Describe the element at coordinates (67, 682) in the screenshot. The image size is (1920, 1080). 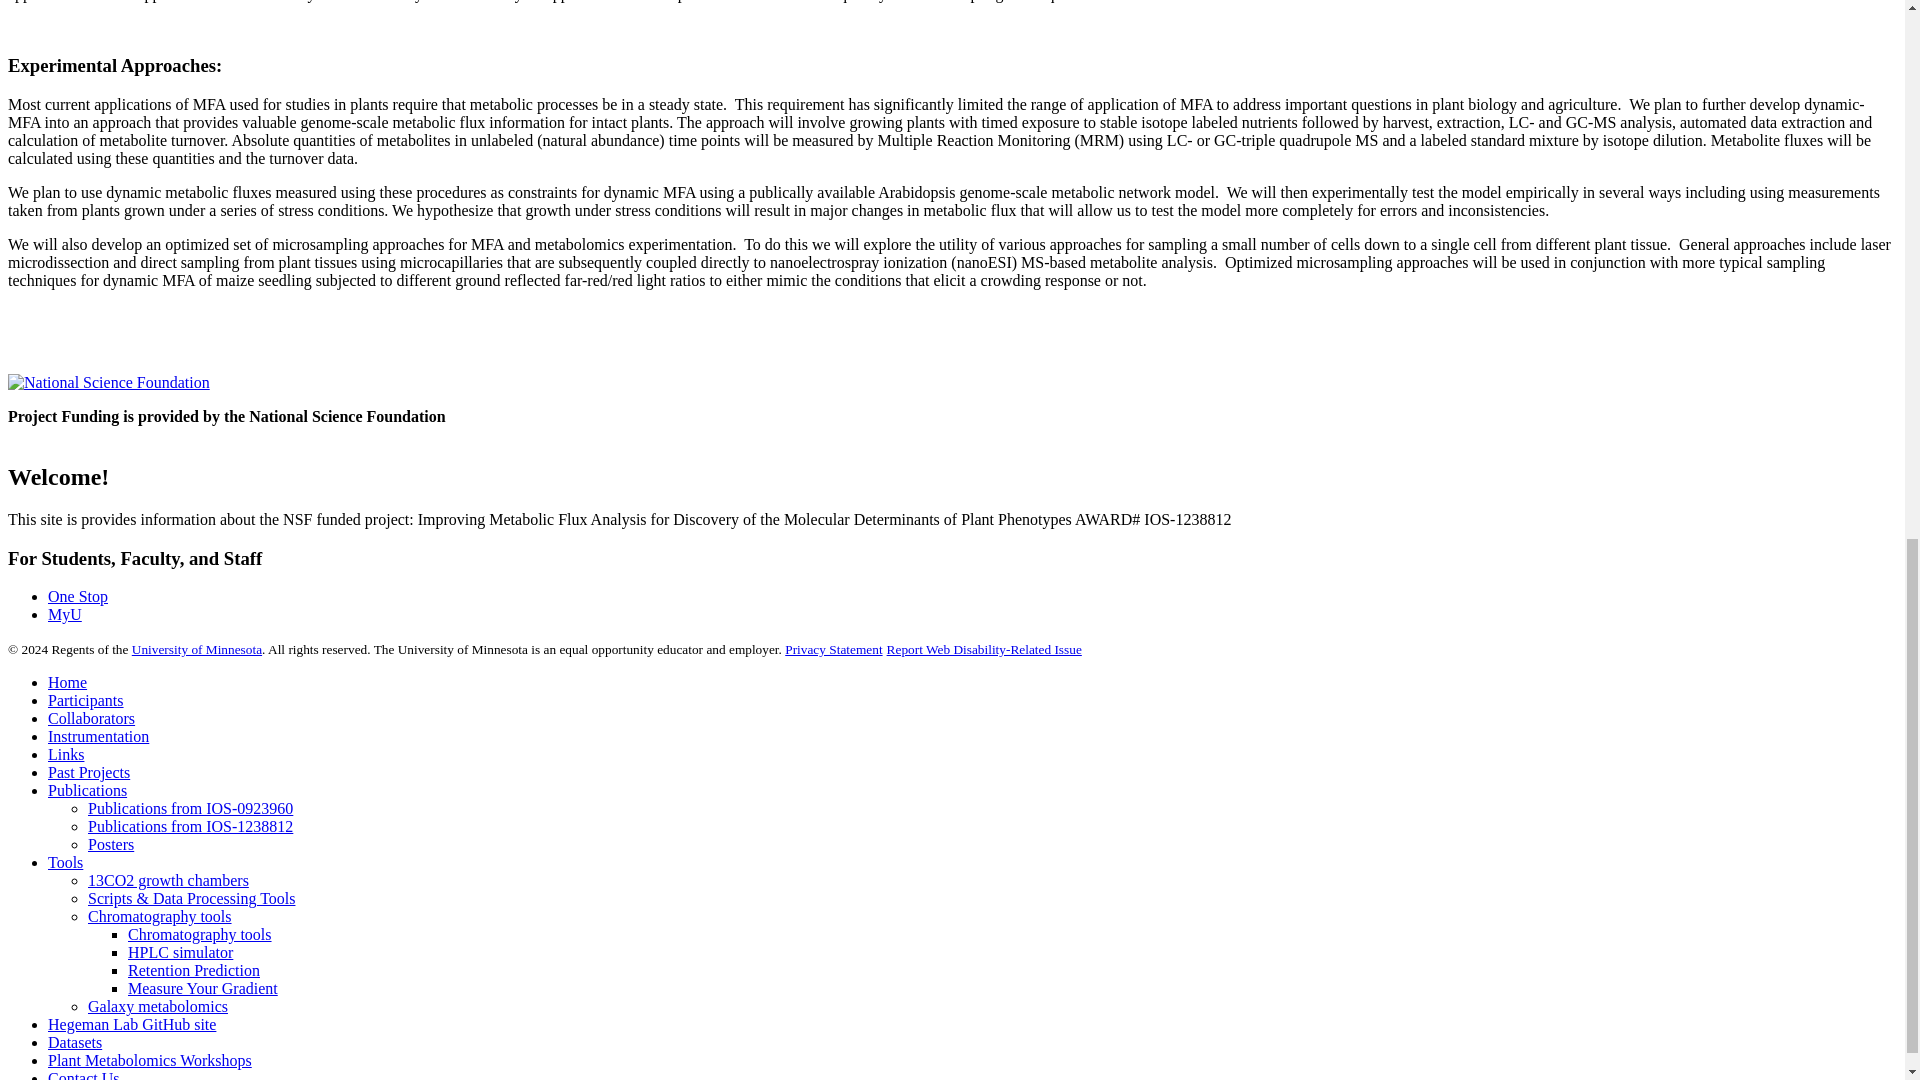
I see `Home` at that location.